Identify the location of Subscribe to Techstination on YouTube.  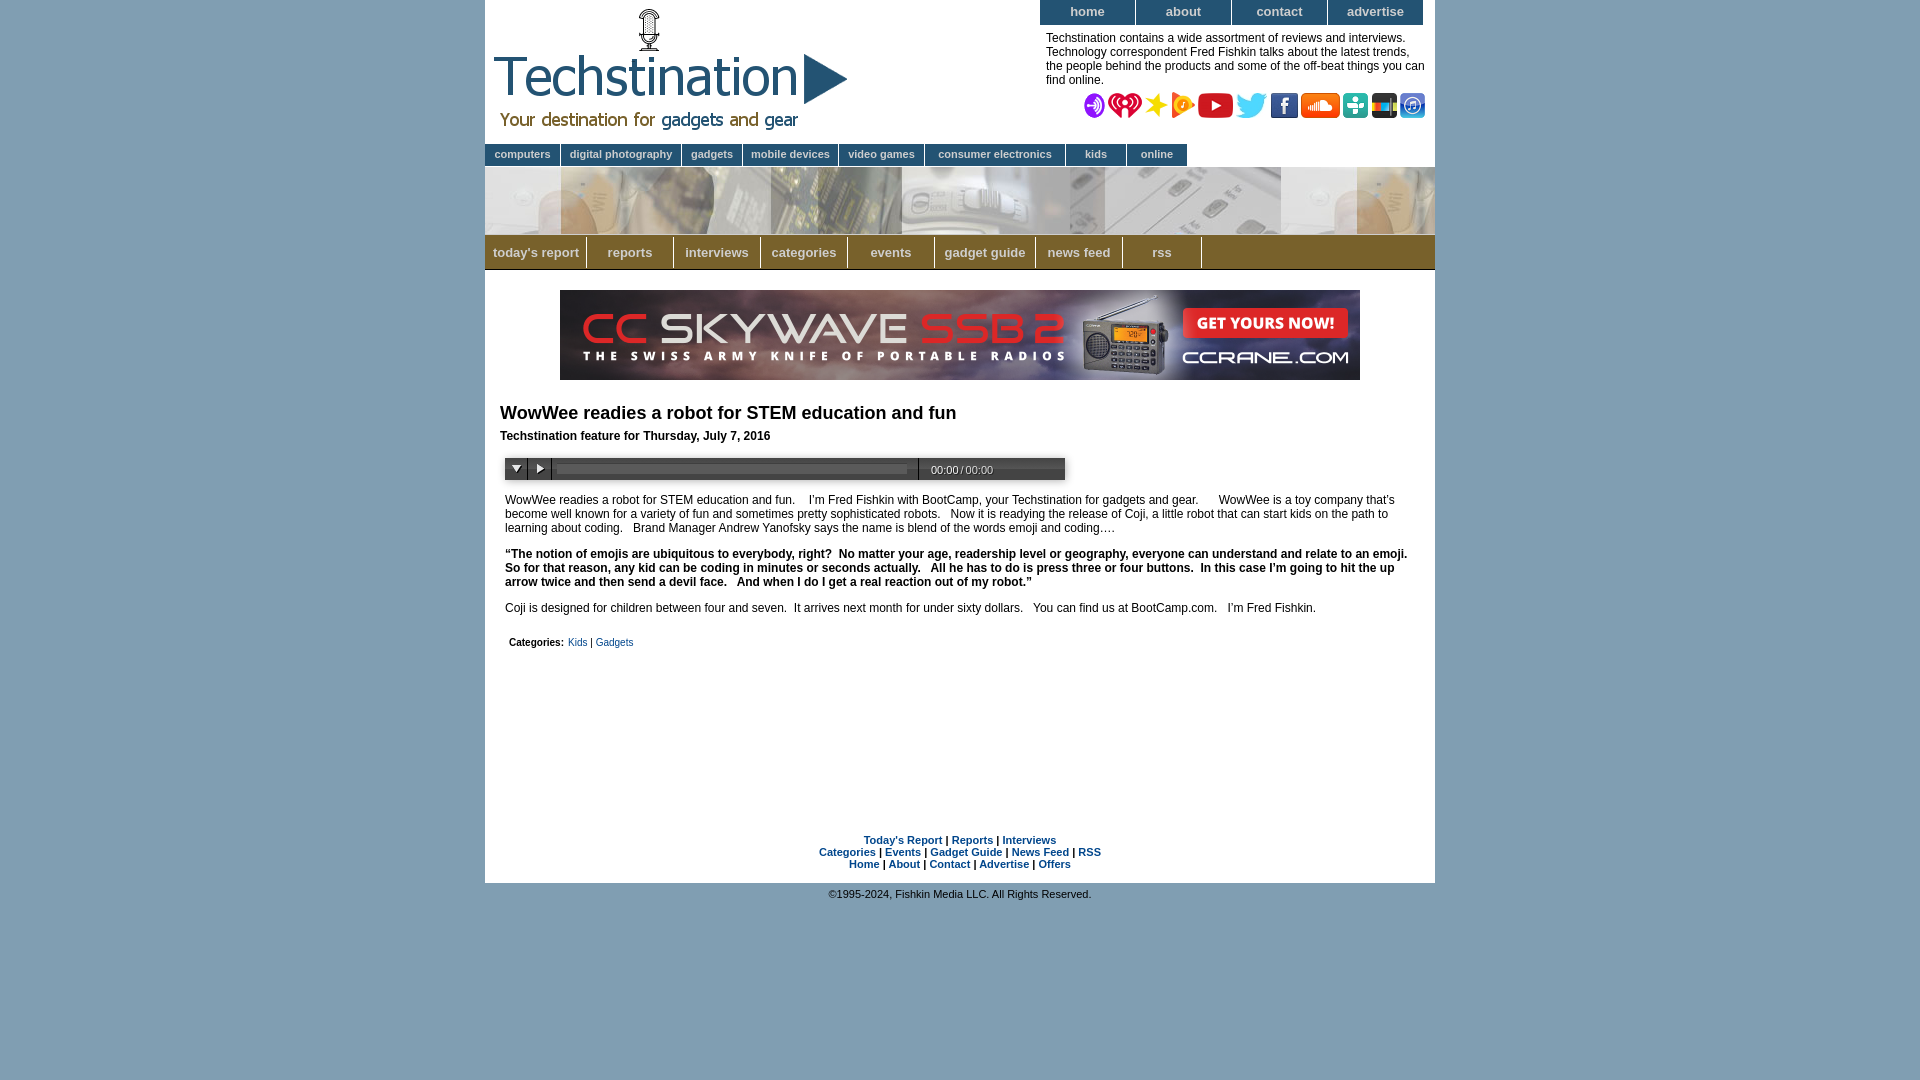
(1215, 104).